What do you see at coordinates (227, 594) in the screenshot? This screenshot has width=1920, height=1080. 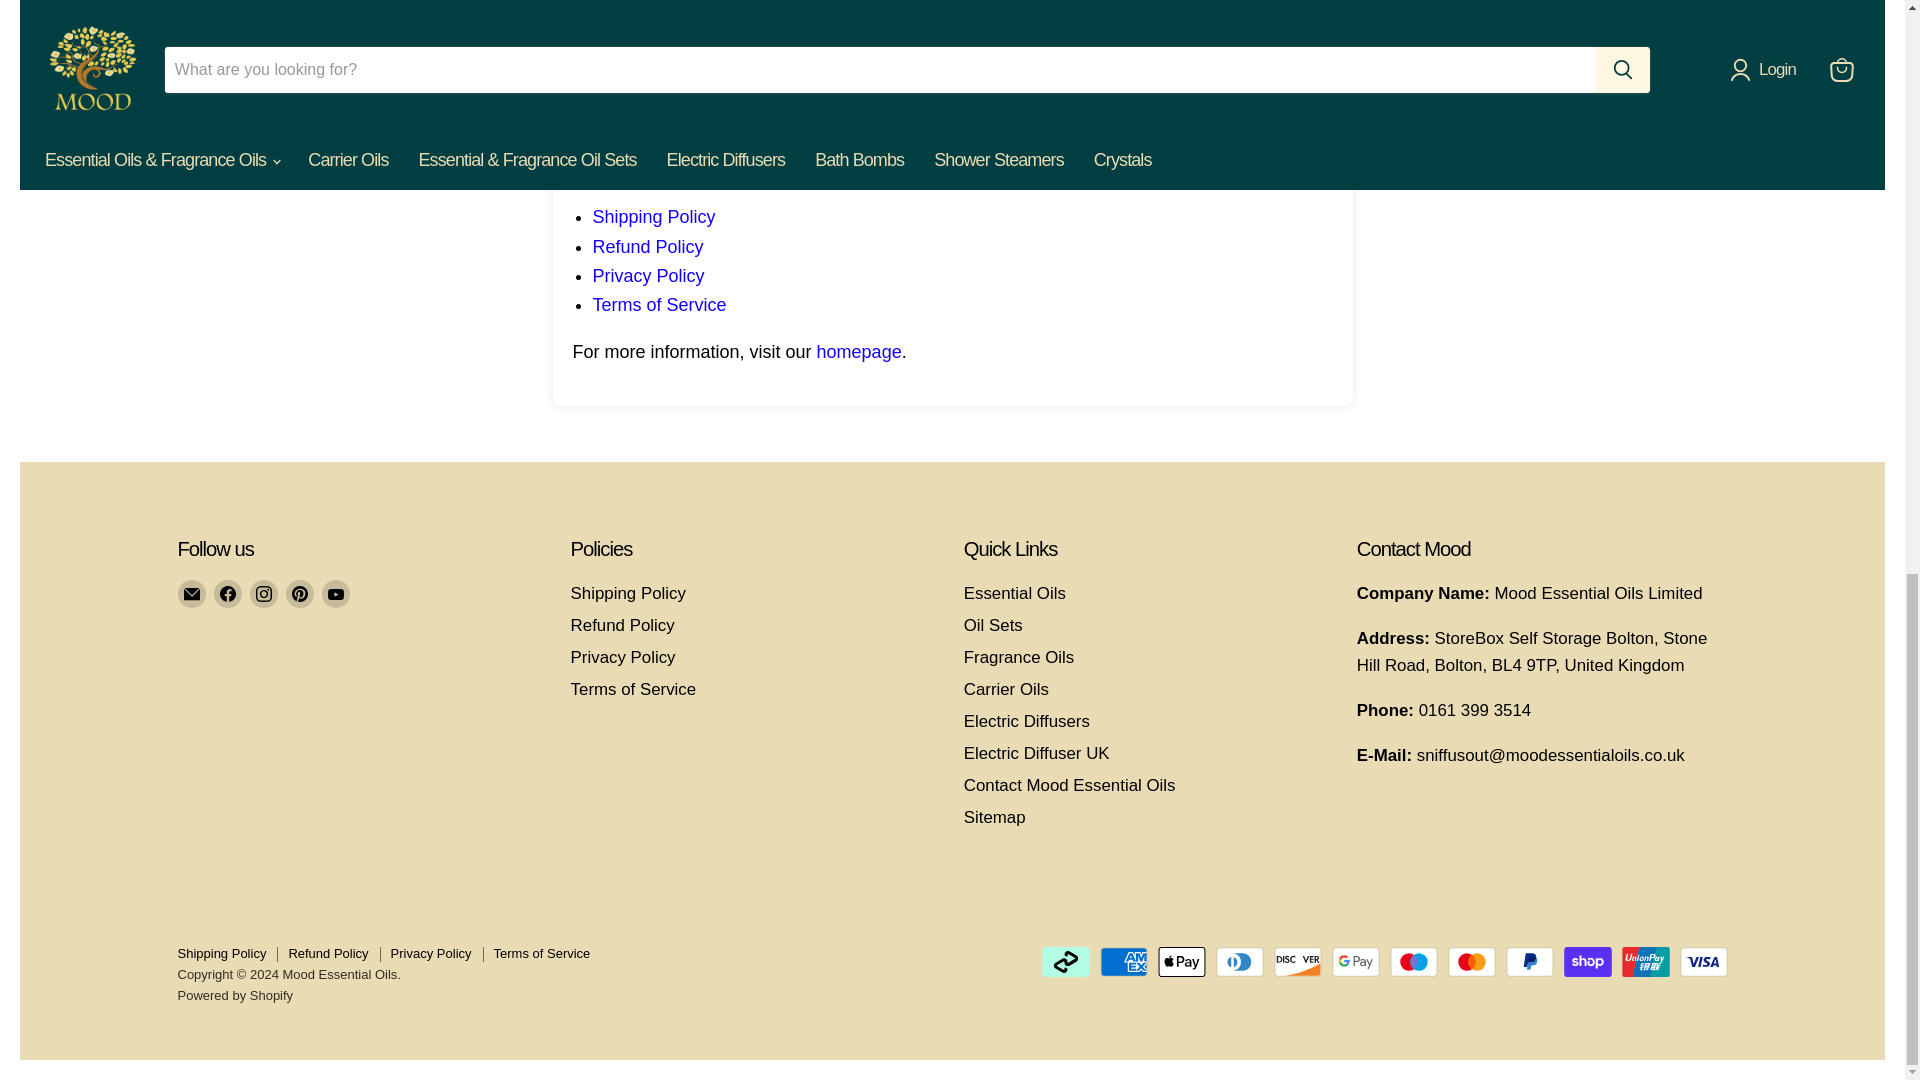 I see `Facebook` at bounding box center [227, 594].